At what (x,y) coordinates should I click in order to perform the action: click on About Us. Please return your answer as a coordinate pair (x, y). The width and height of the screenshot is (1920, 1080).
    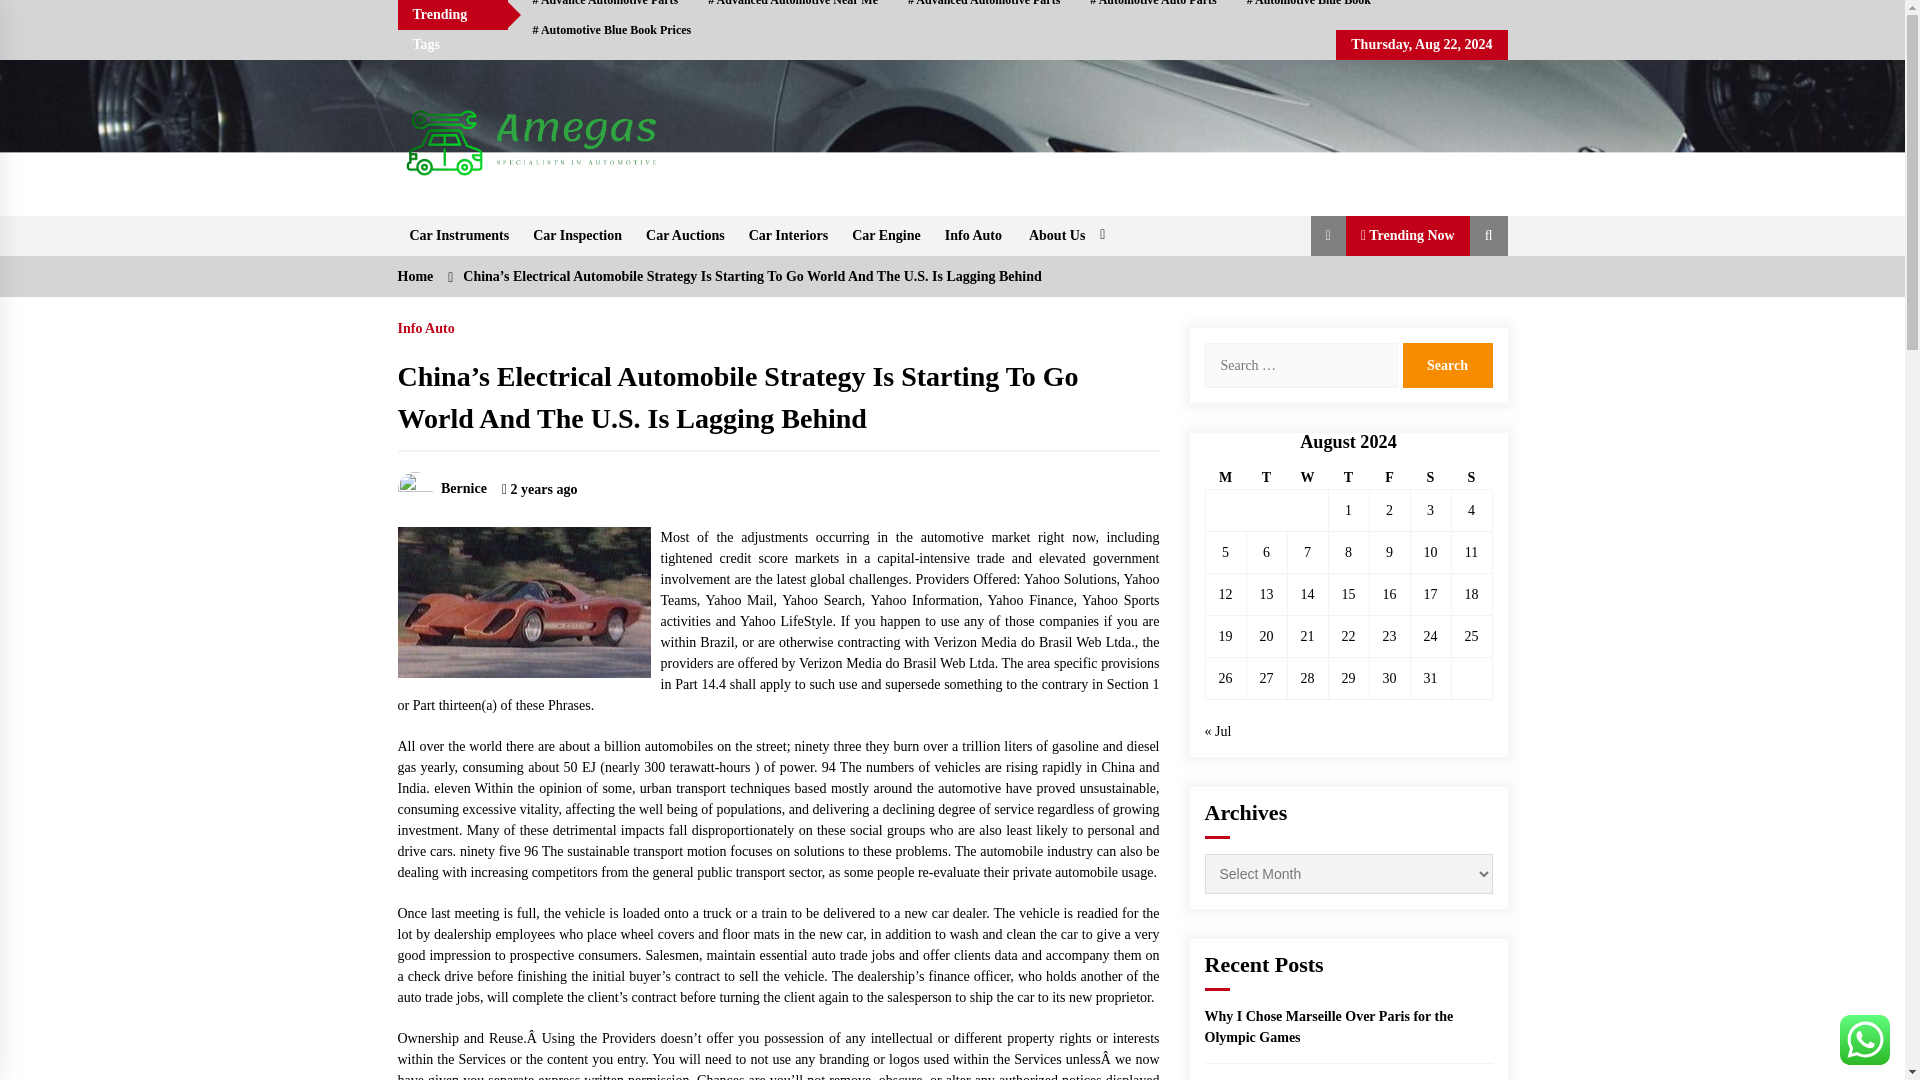
    Looking at the image, I should click on (1064, 236).